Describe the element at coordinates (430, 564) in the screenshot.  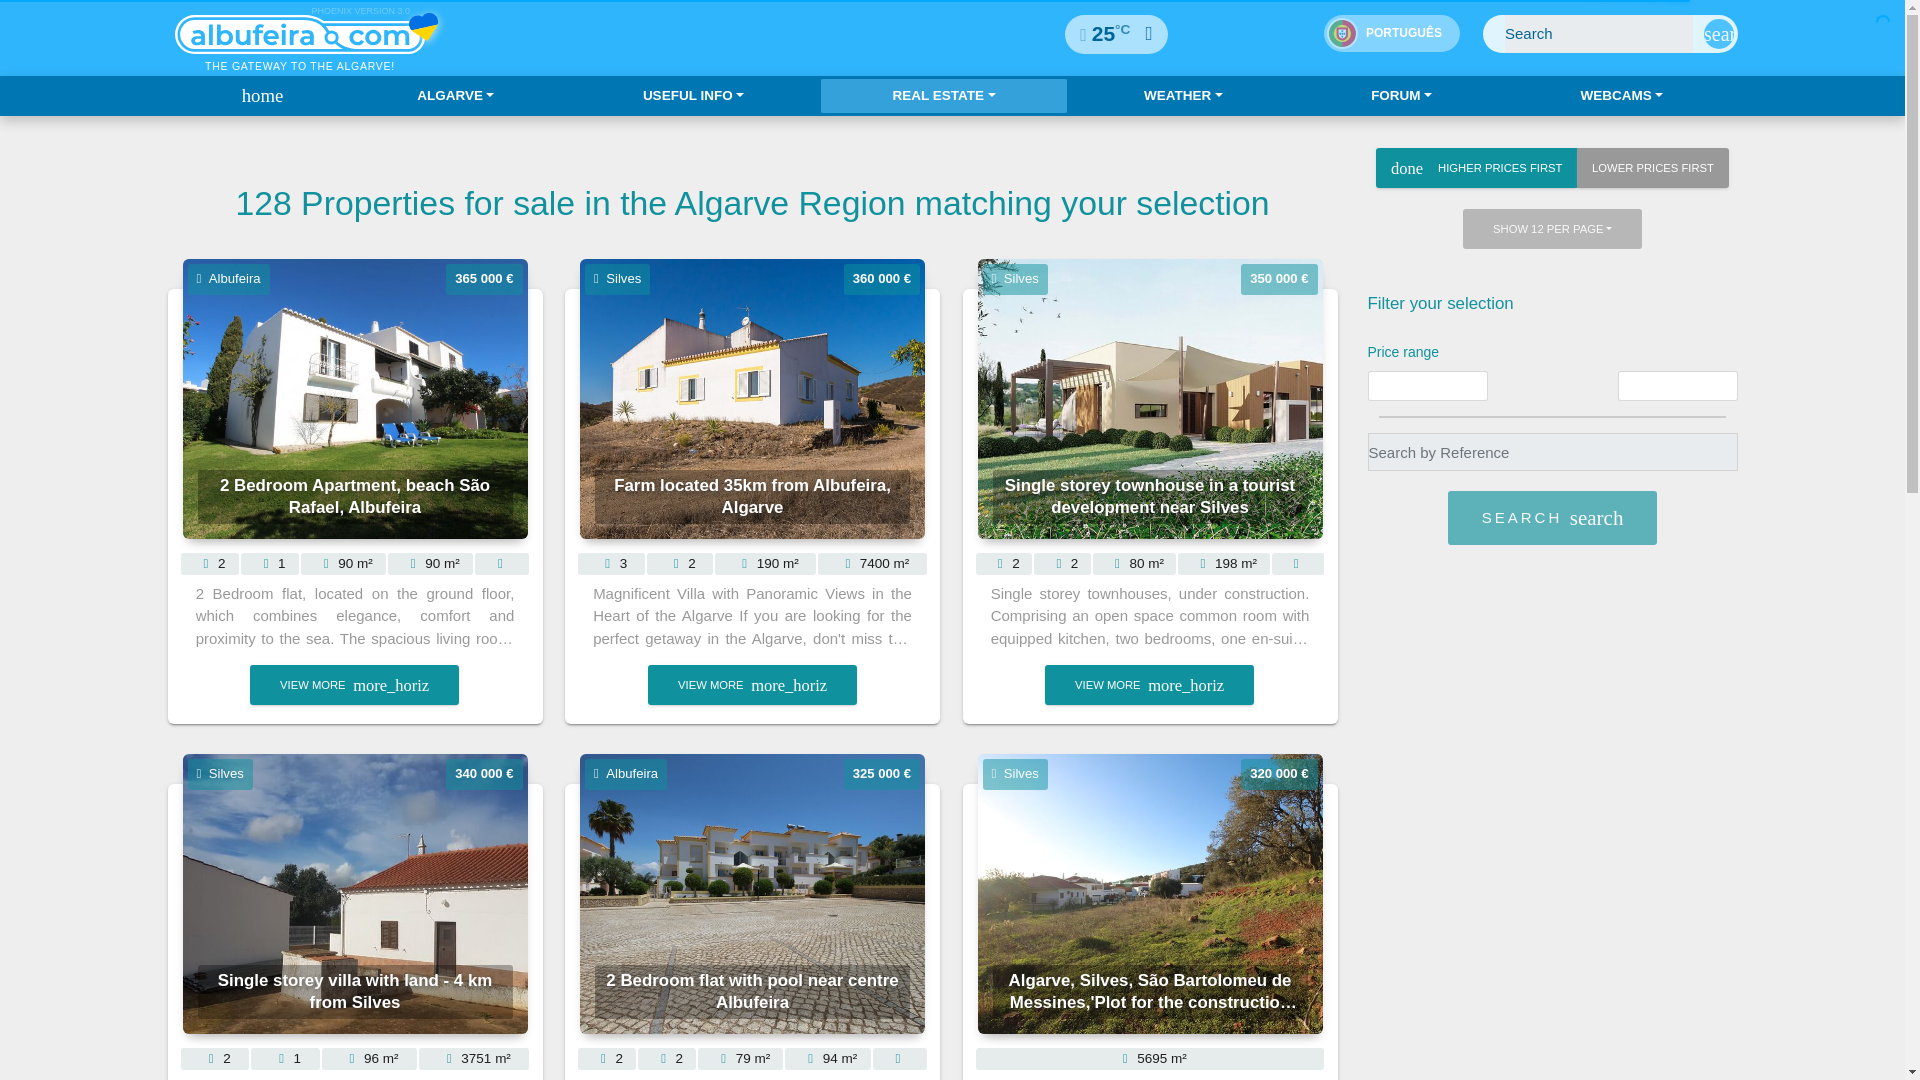
I see `Land area` at that location.